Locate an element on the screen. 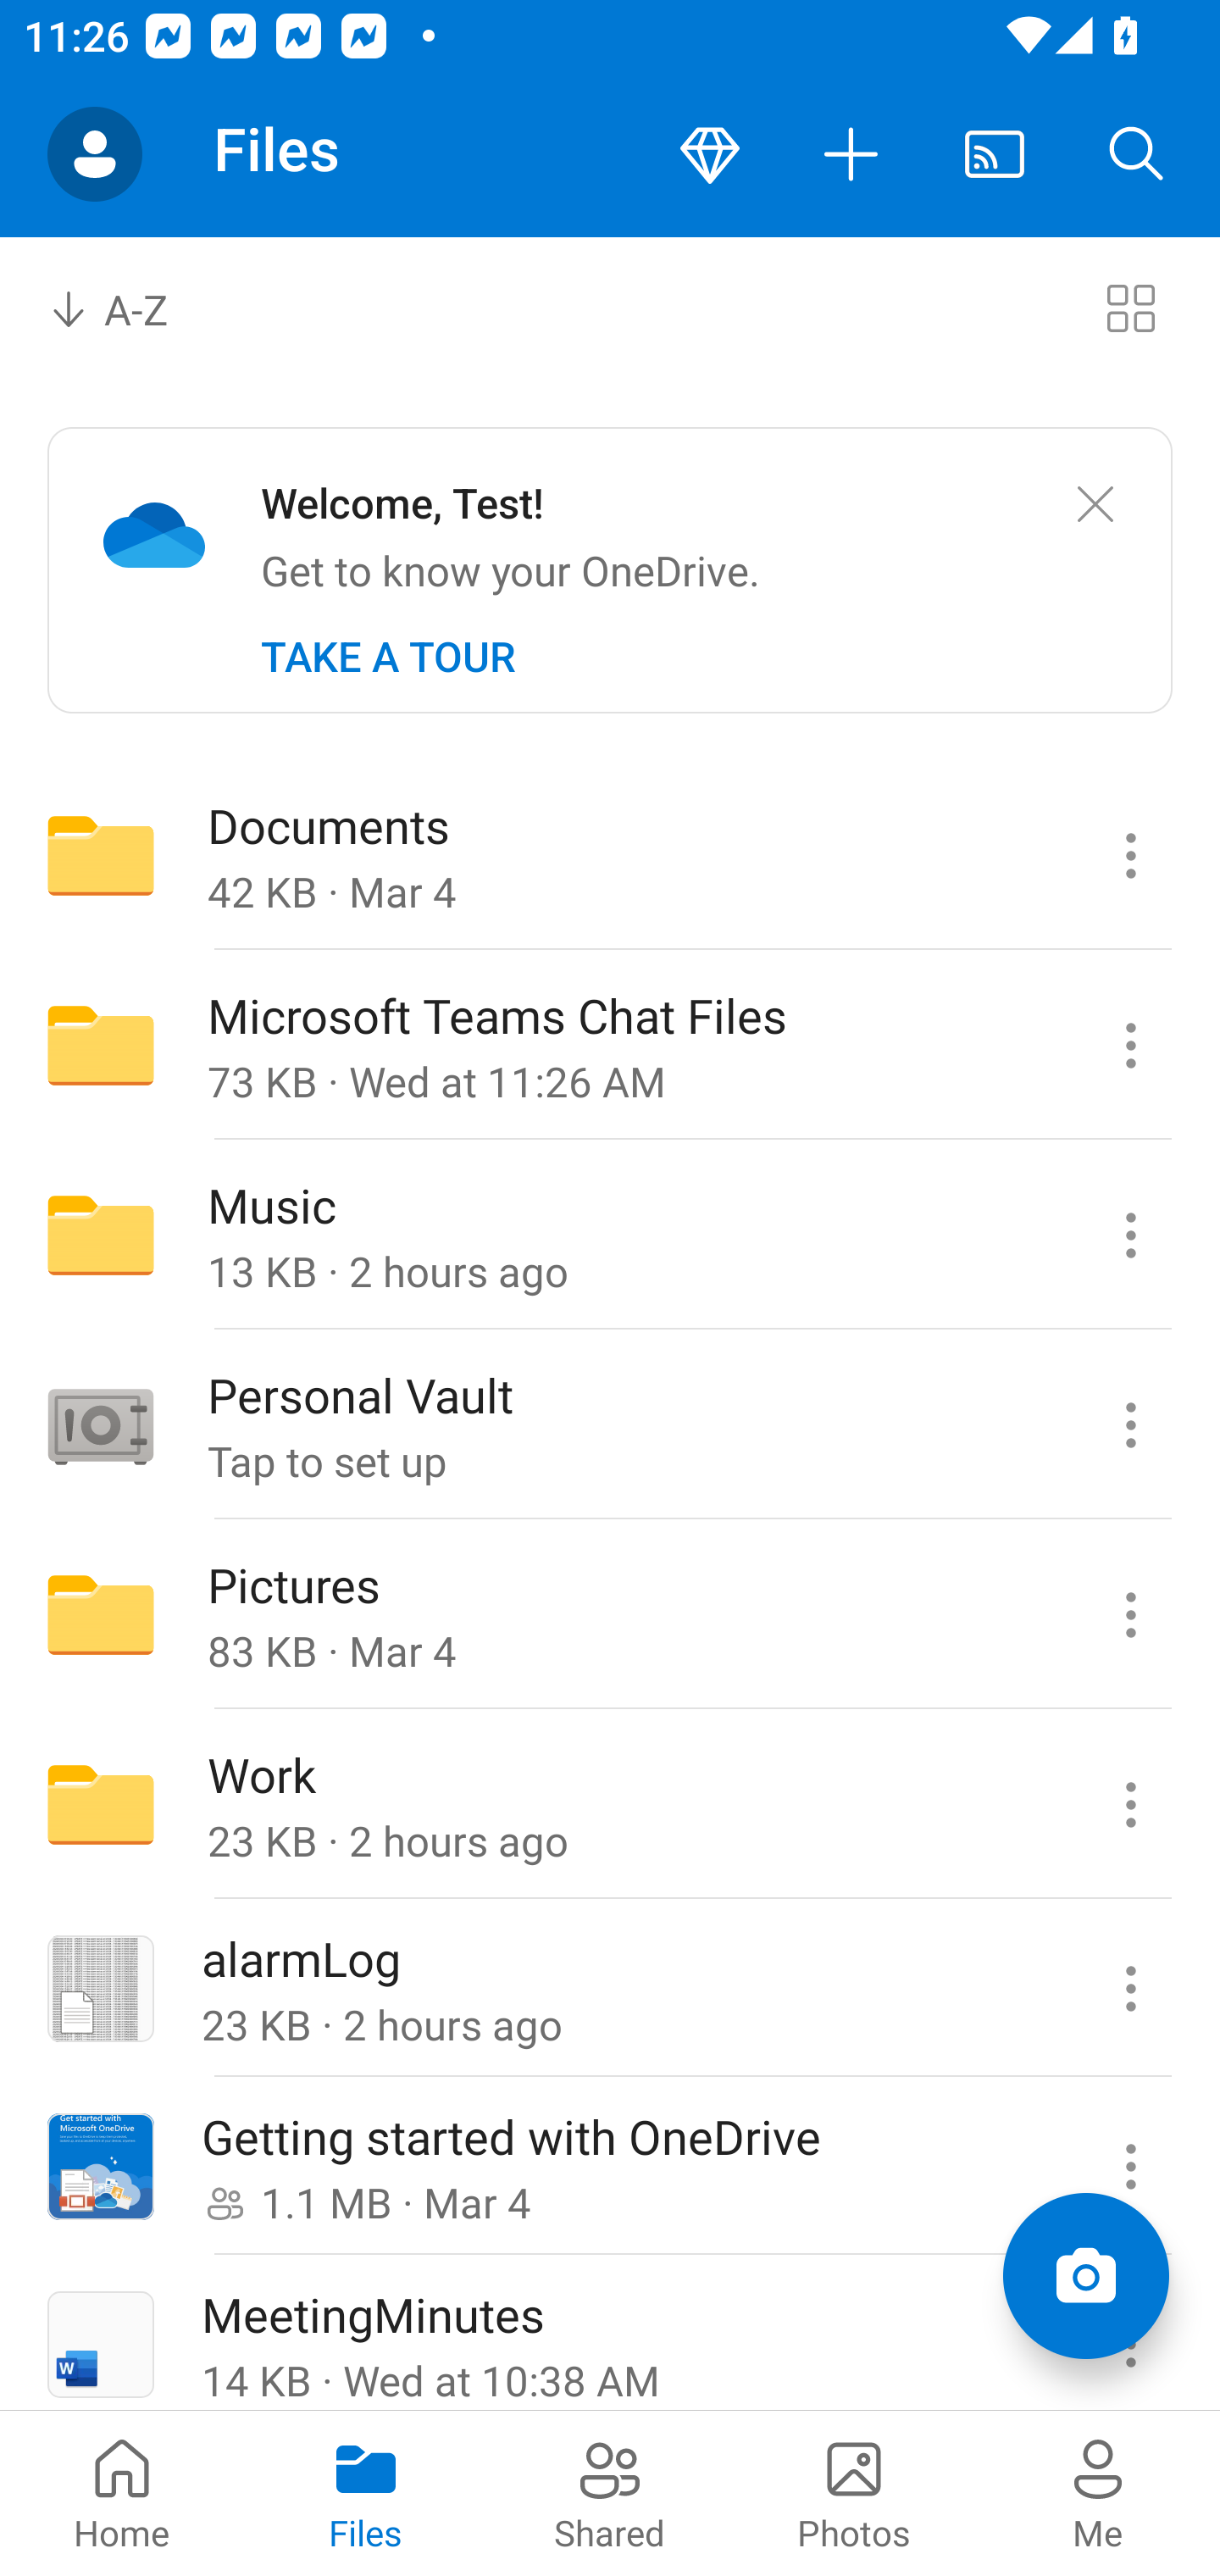  Photos pivot Photos is located at coordinates (854, 2493).